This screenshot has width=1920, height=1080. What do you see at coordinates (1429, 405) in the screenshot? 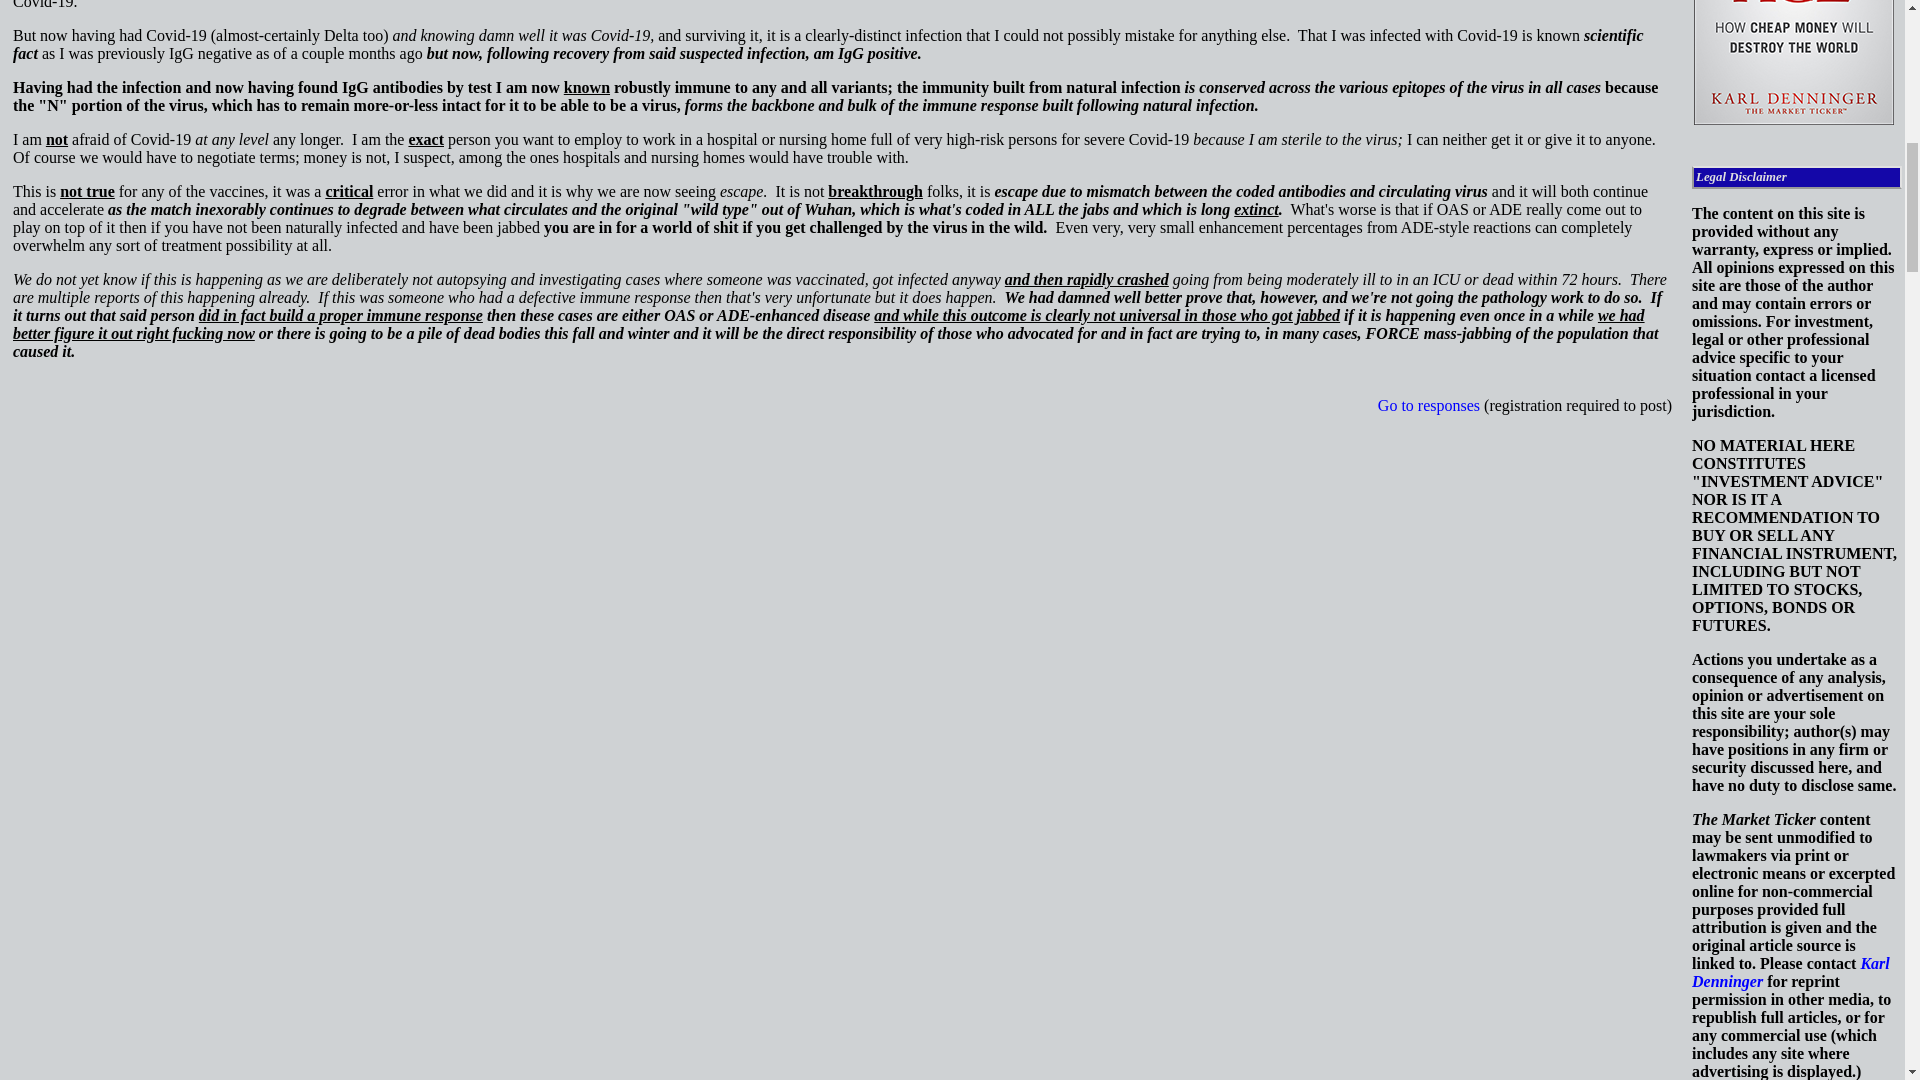
I see `Go to responses` at bounding box center [1429, 405].